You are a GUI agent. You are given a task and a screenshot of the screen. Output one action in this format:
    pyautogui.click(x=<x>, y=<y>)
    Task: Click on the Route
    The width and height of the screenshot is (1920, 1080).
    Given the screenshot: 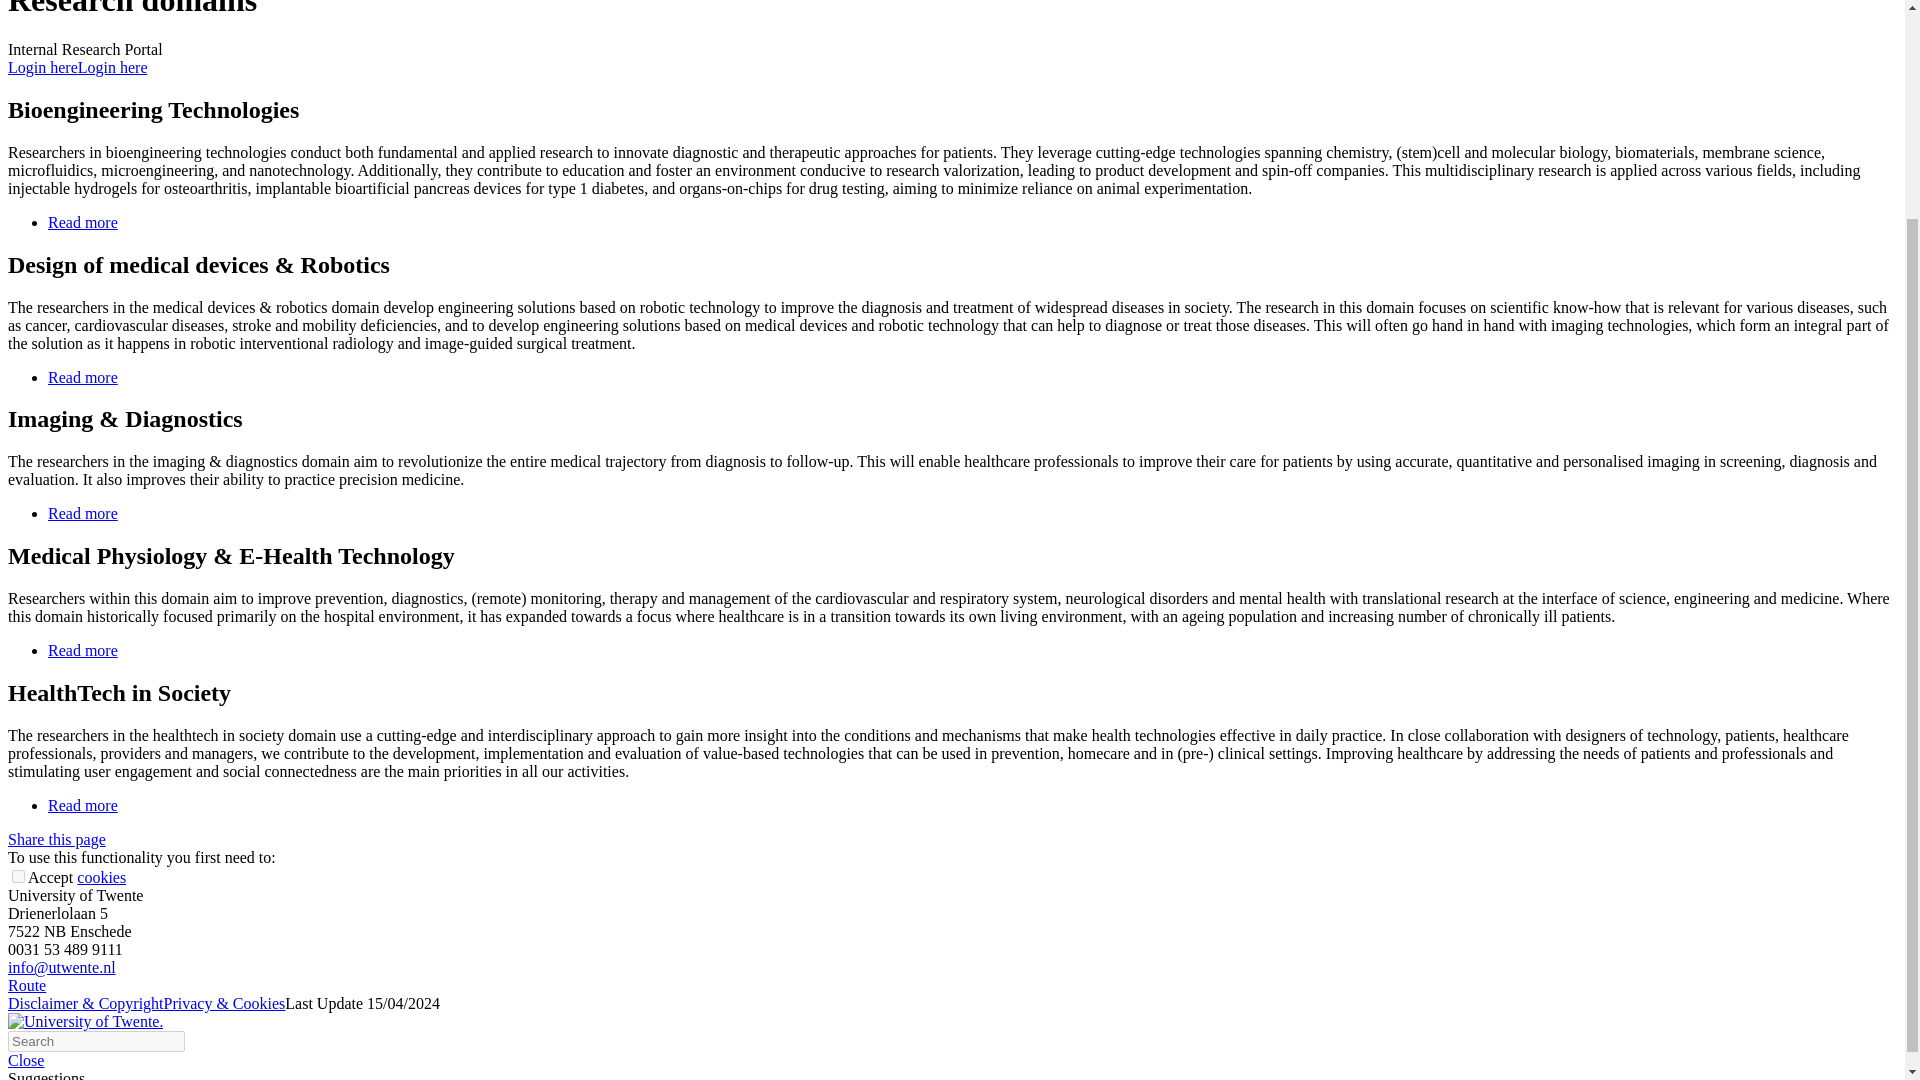 What is the action you would take?
    pyautogui.click(x=26, y=985)
    